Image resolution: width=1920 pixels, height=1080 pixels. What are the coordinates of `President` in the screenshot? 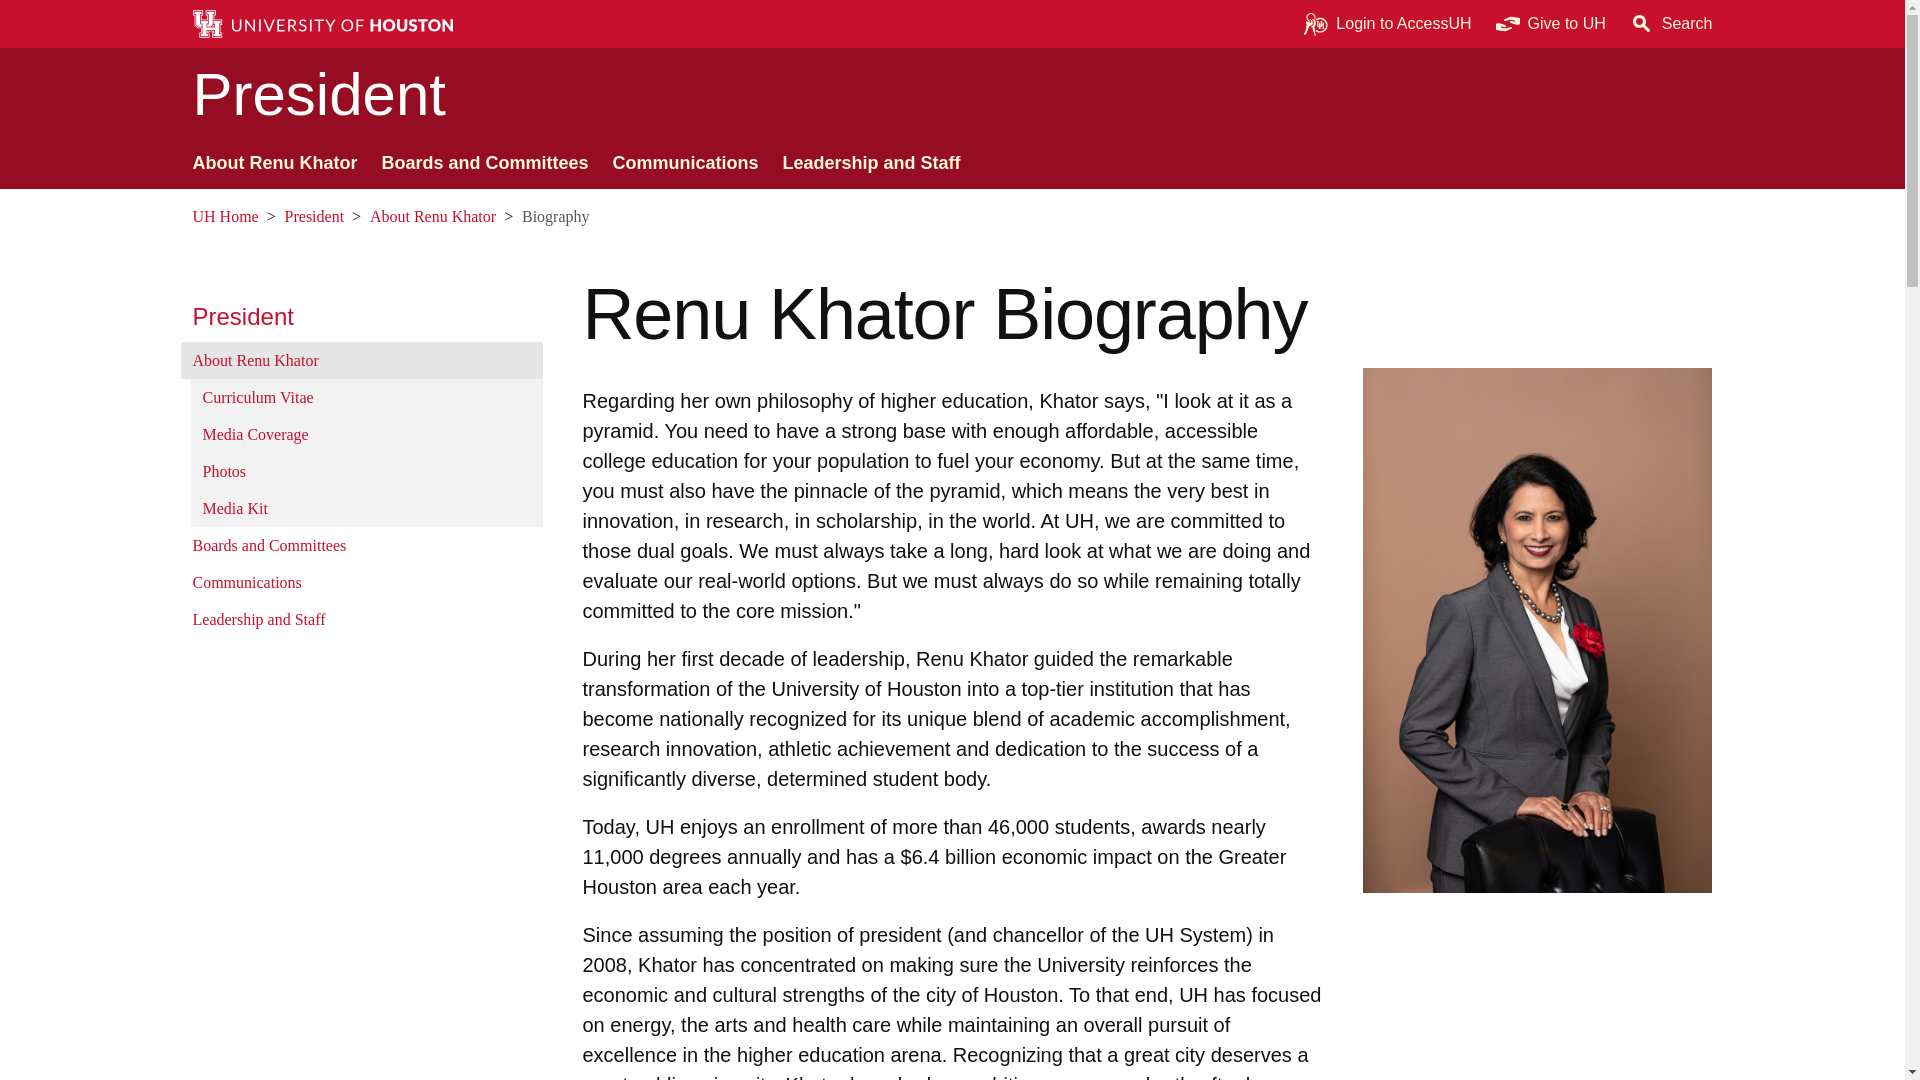 It's located at (360, 316).